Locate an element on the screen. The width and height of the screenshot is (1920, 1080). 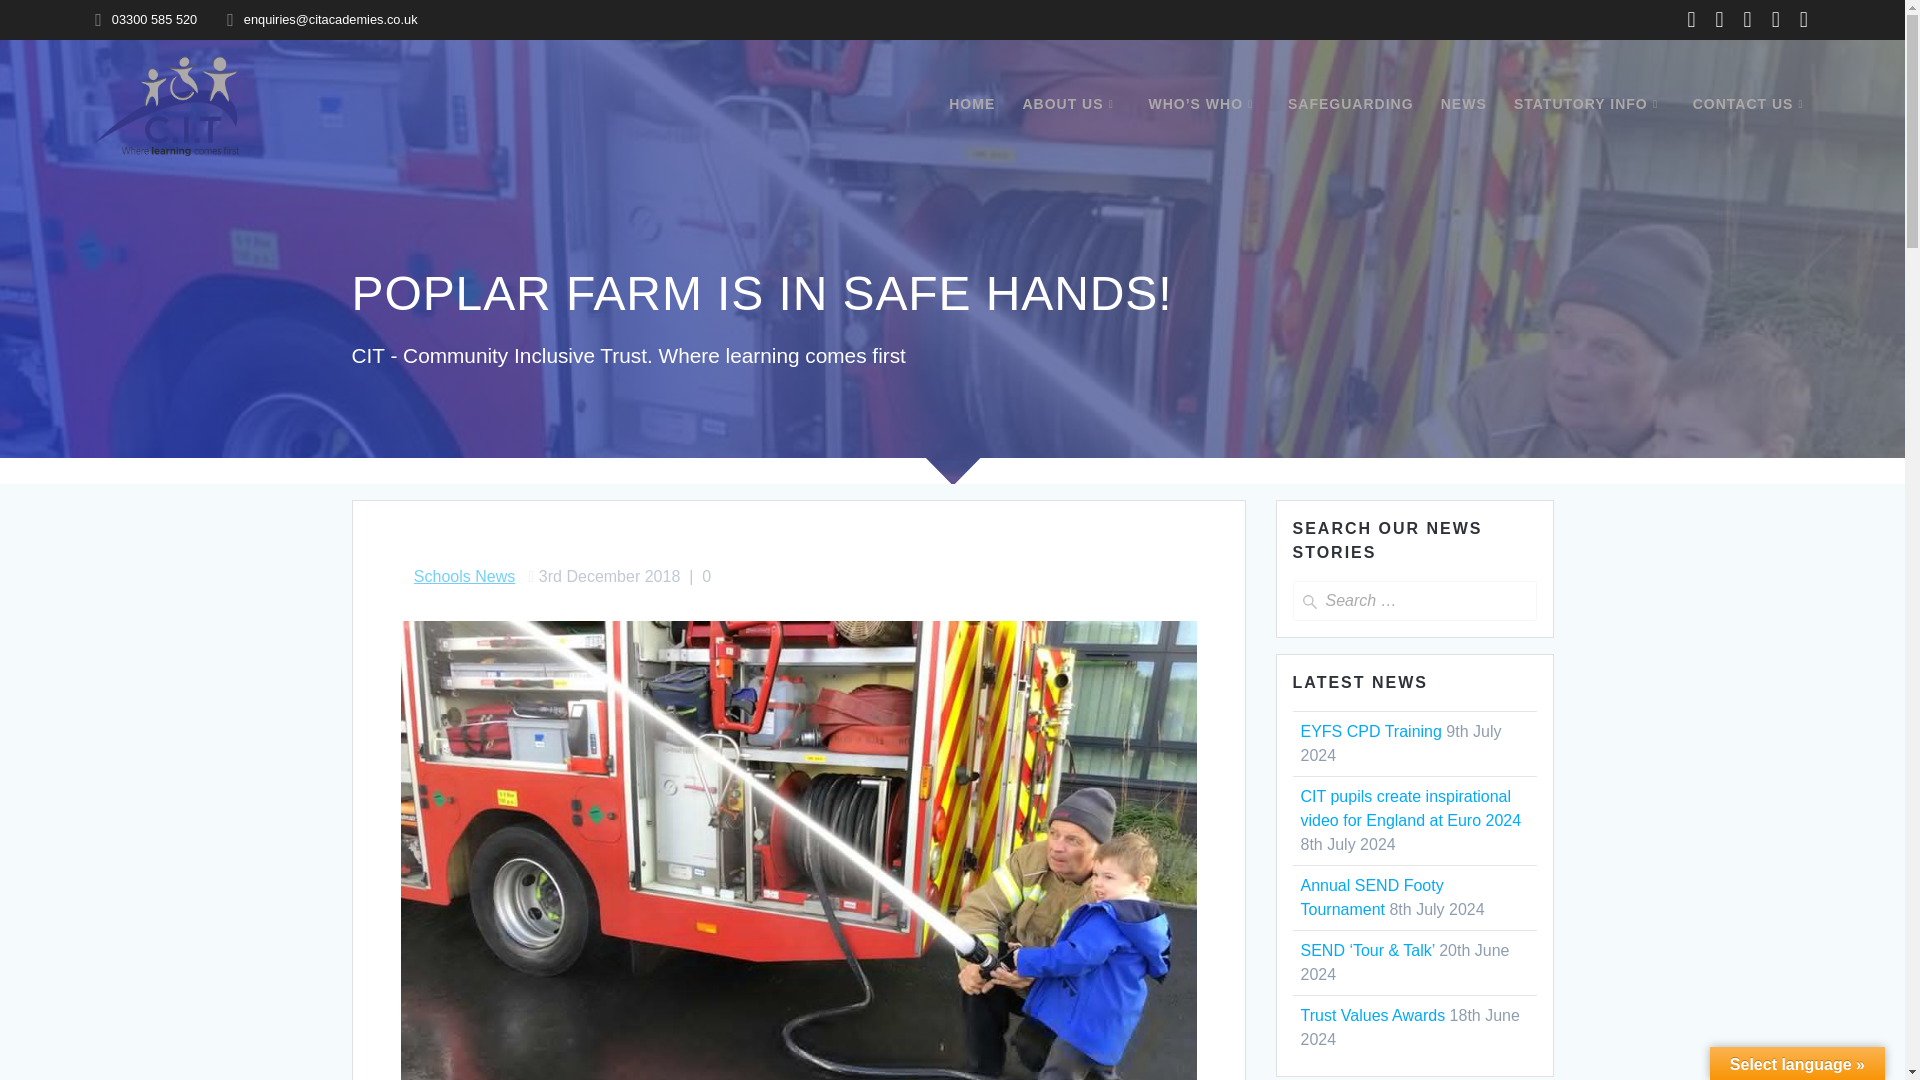
HOME is located at coordinates (971, 104).